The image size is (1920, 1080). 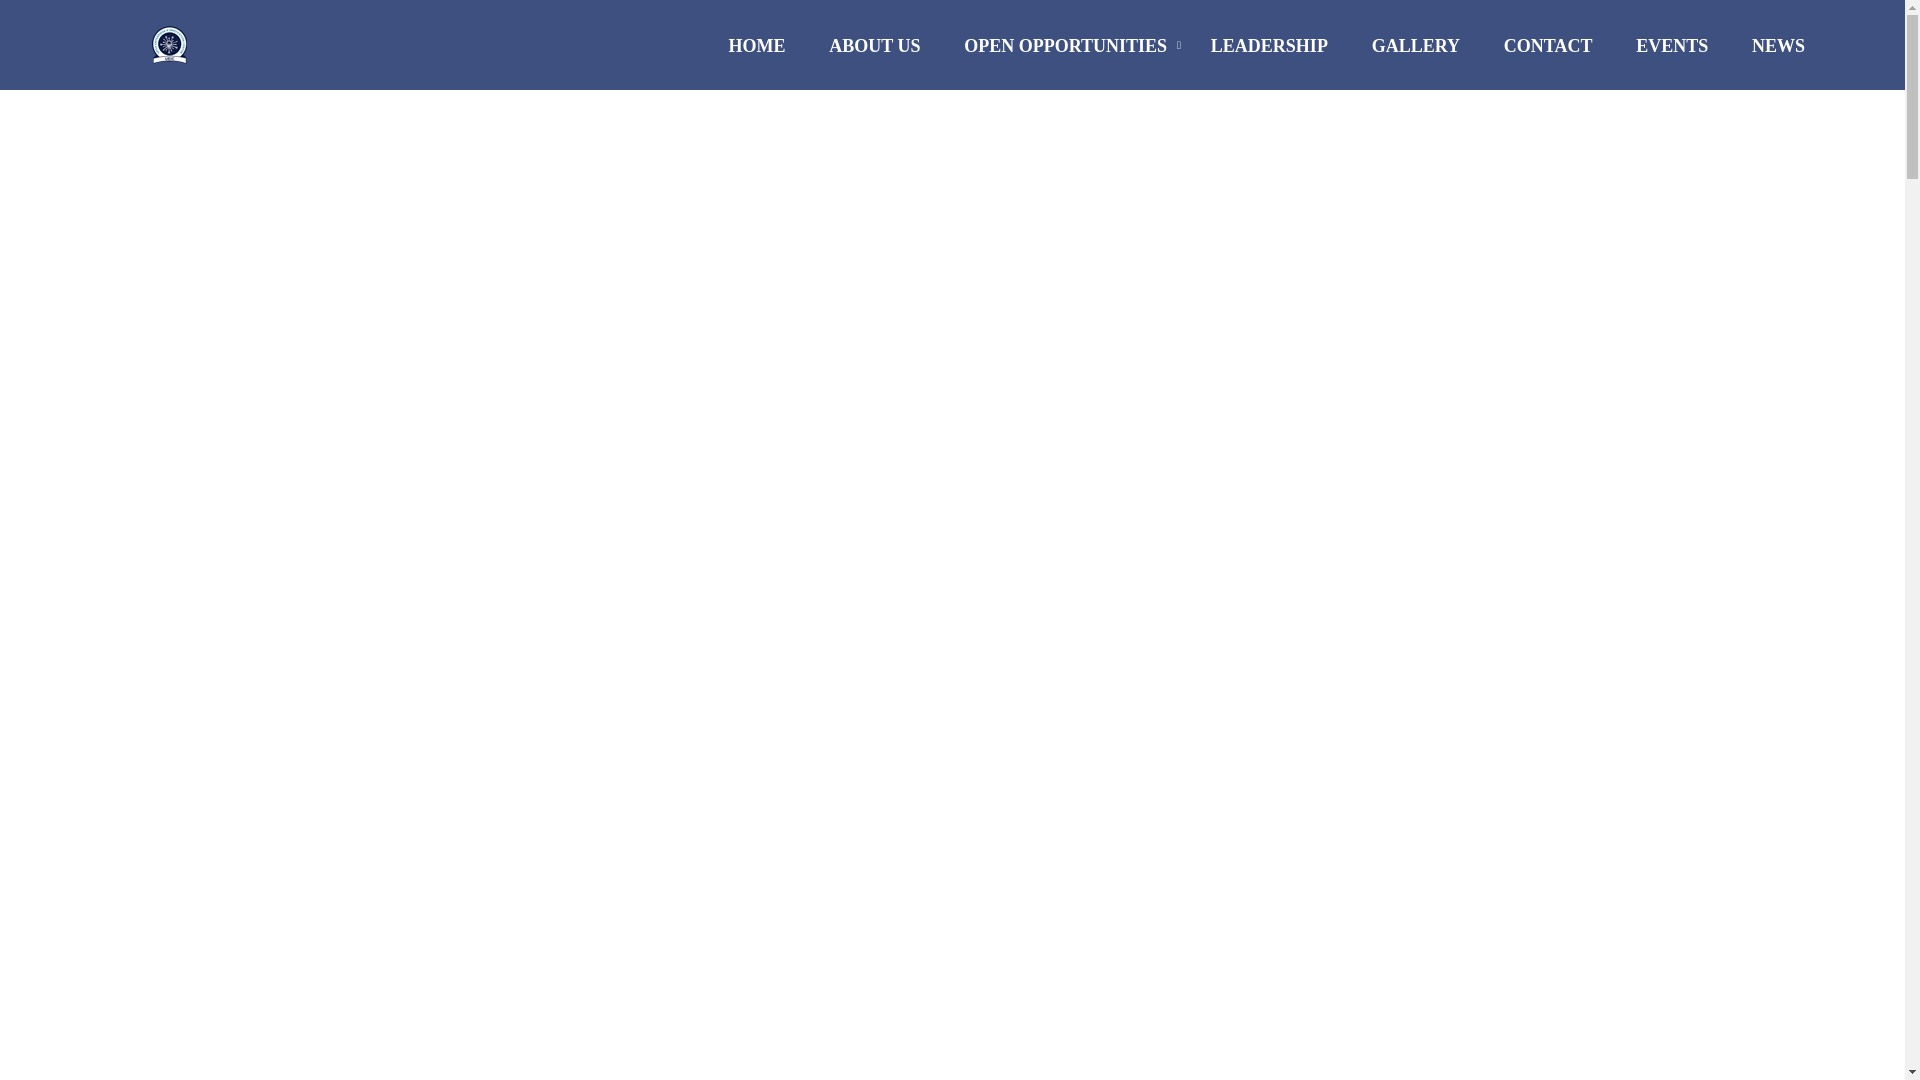 I want to click on LEADERSHIP, so click(x=1268, y=54).